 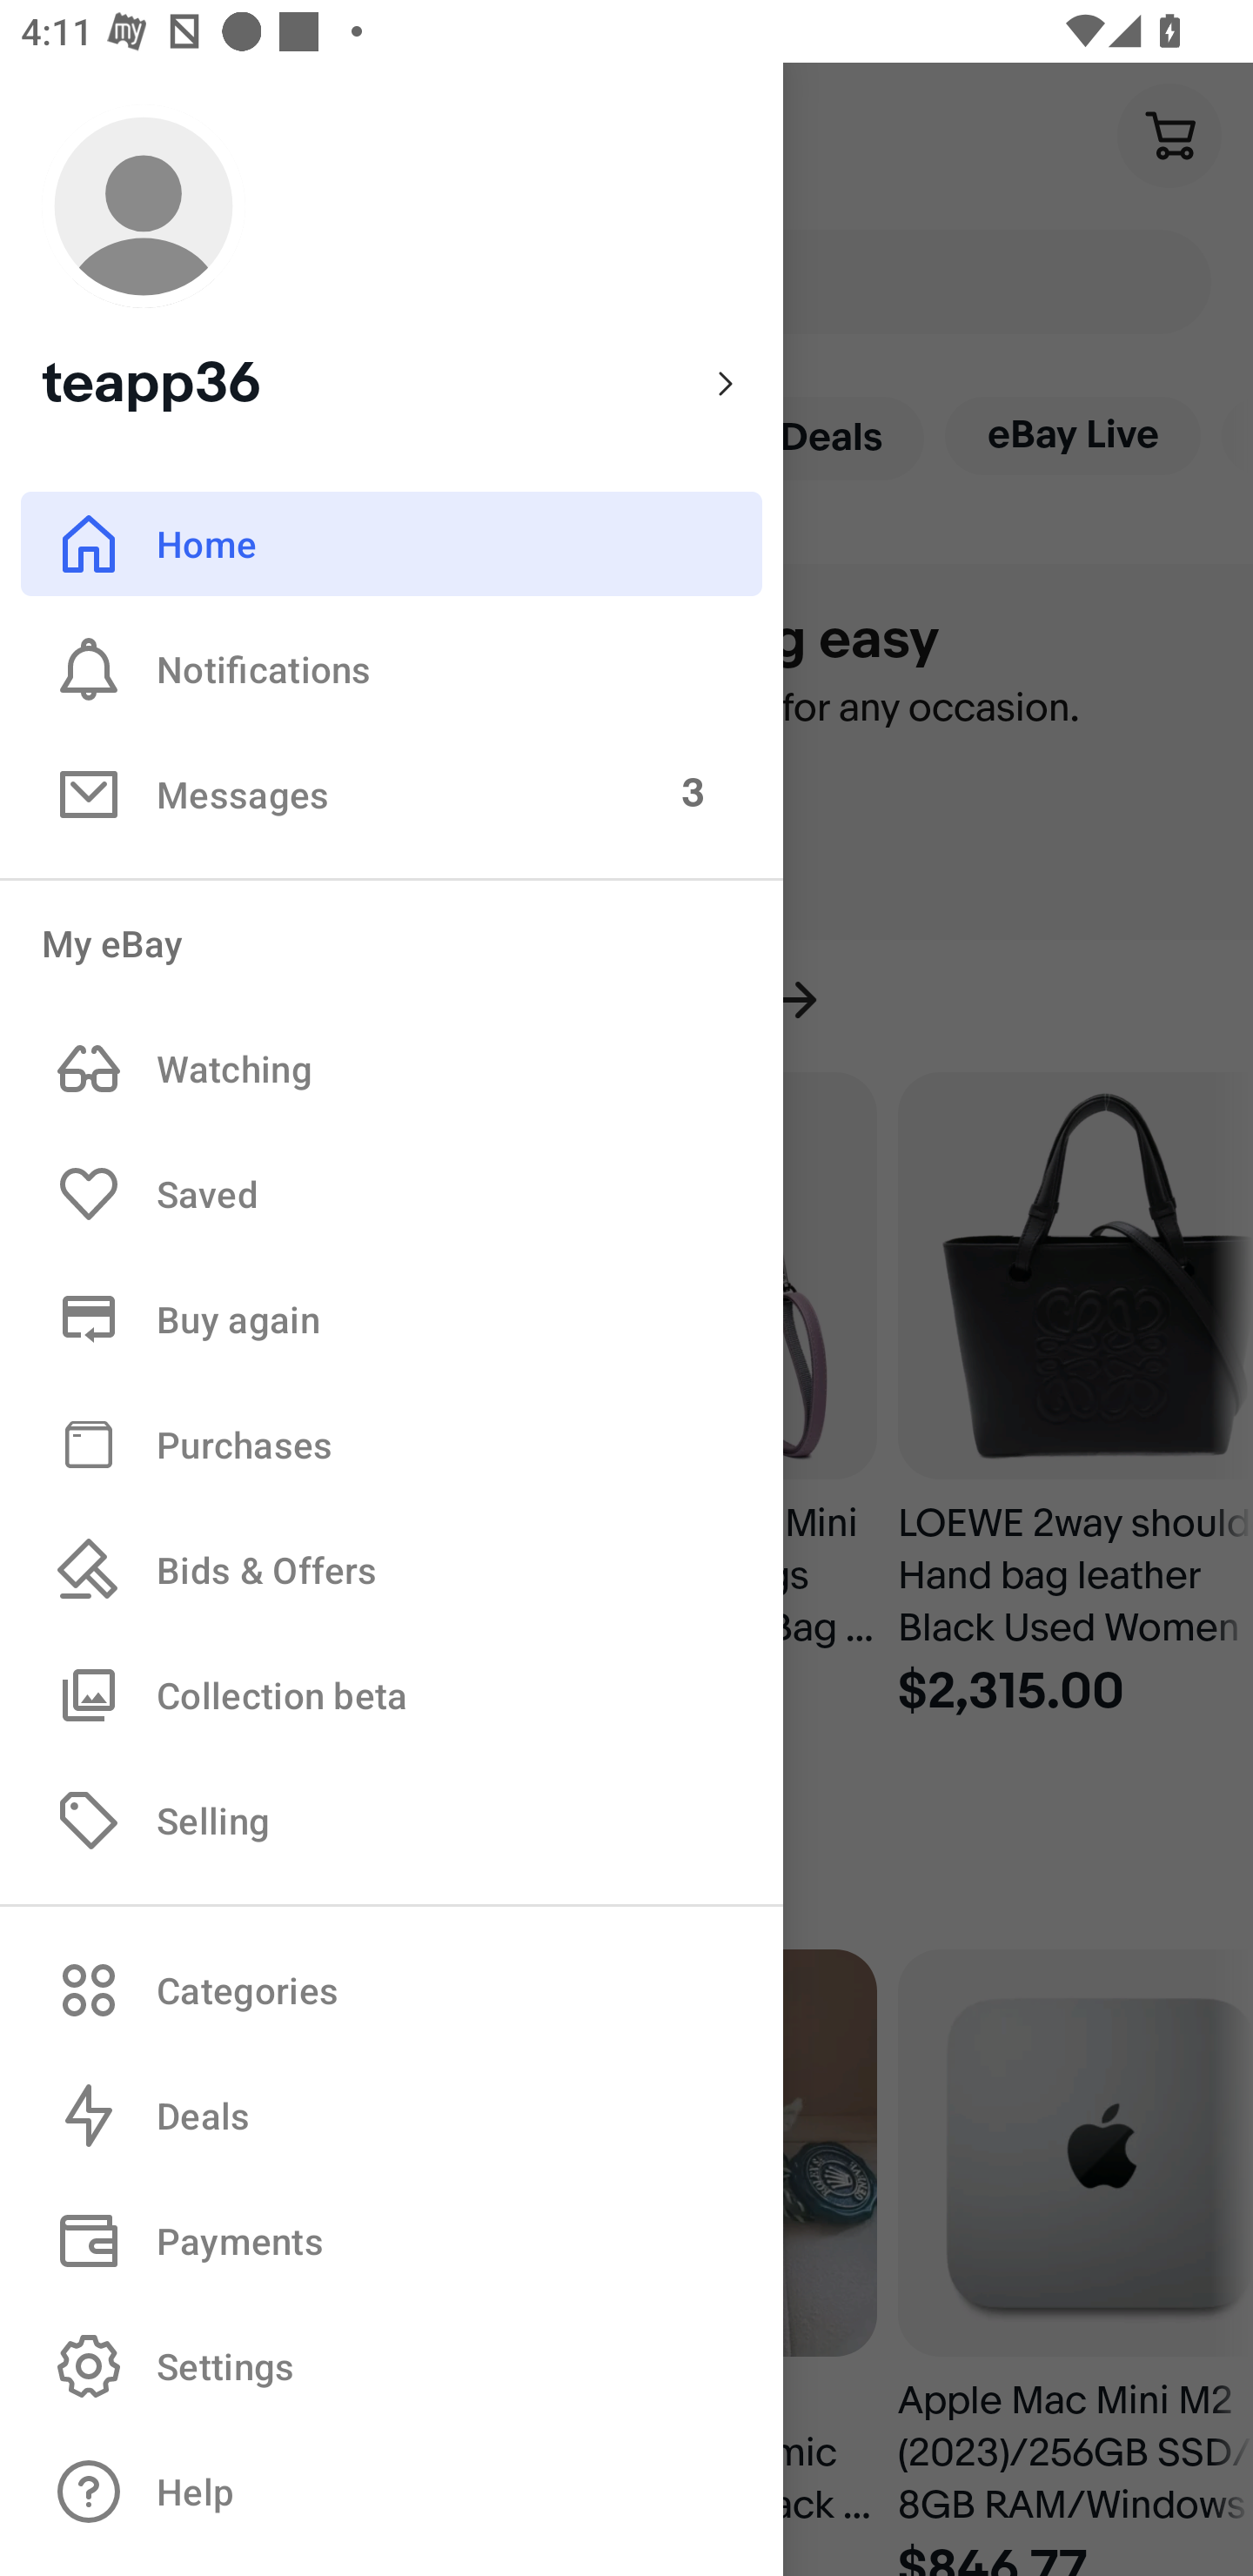 What do you see at coordinates (392, 2365) in the screenshot?
I see `Settings` at bounding box center [392, 2365].